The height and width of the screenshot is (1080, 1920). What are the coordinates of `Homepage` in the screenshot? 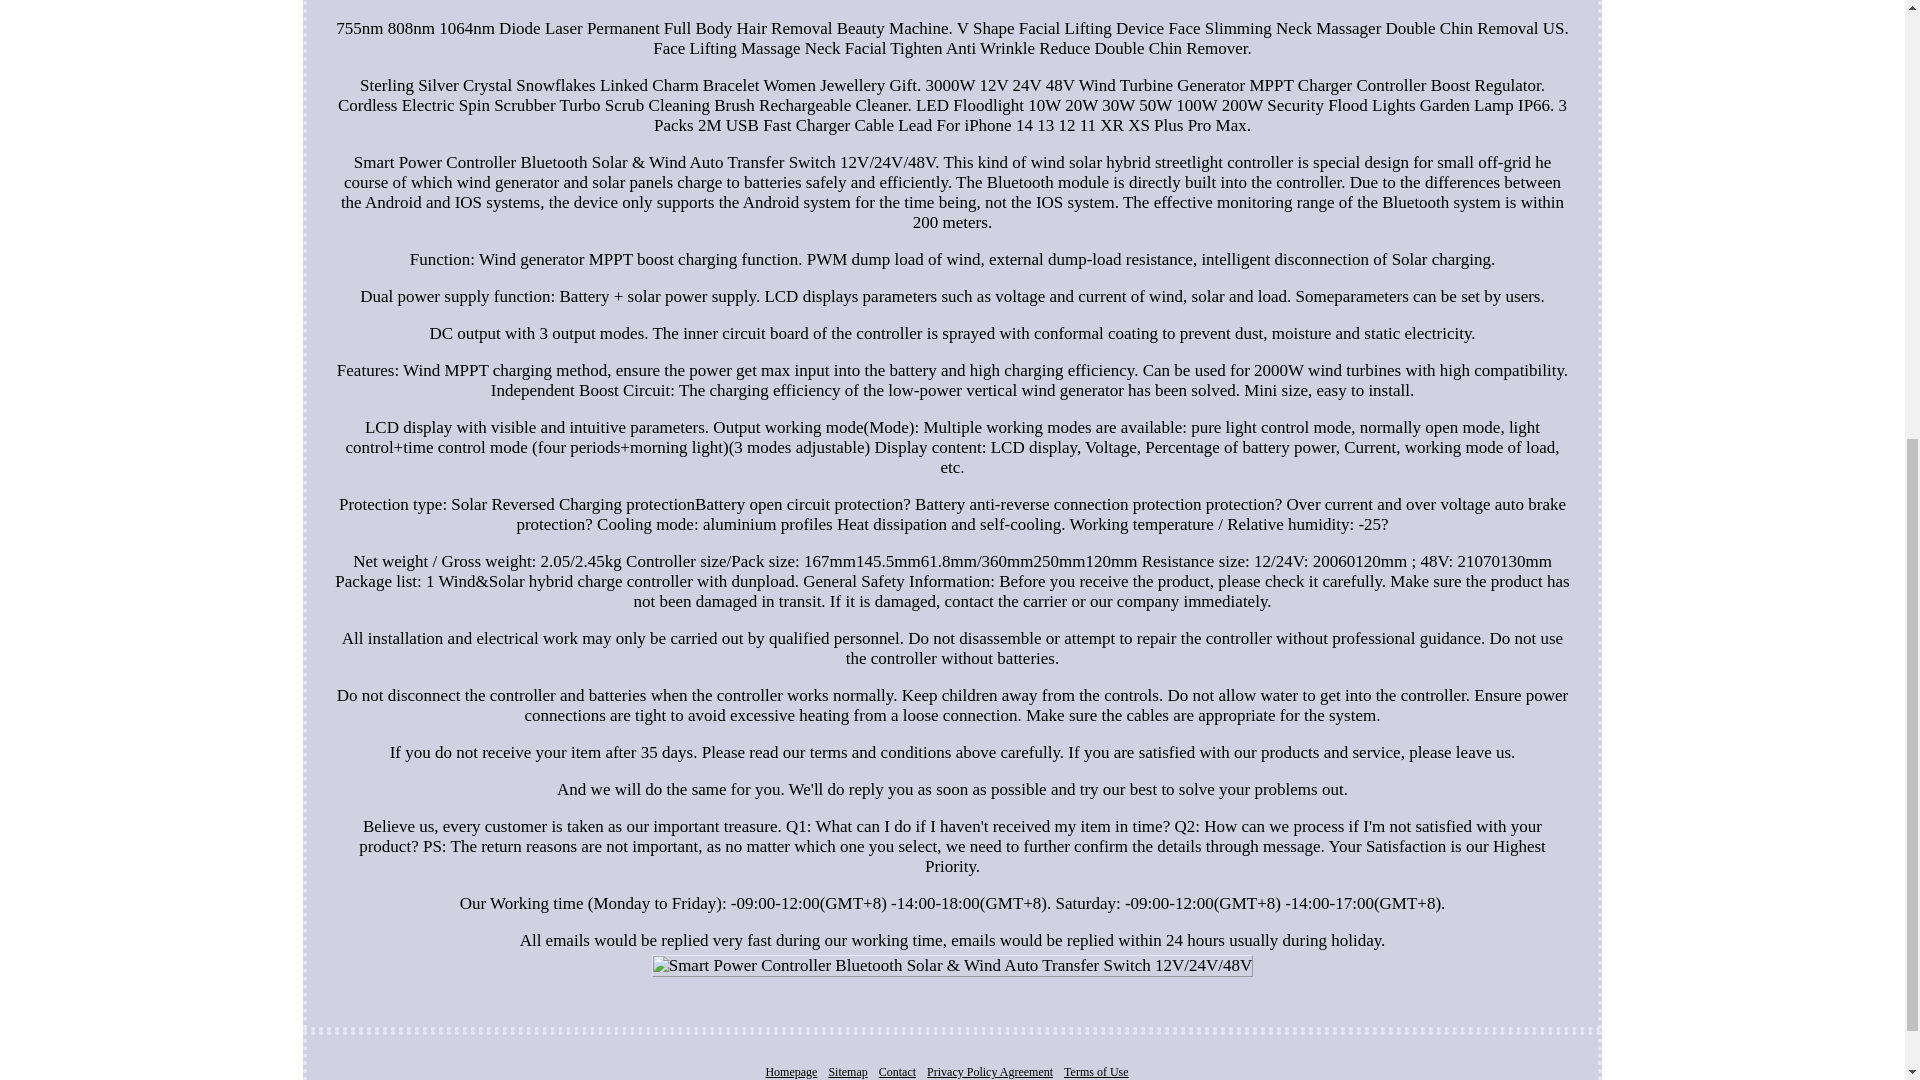 It's located at (790, 1071).